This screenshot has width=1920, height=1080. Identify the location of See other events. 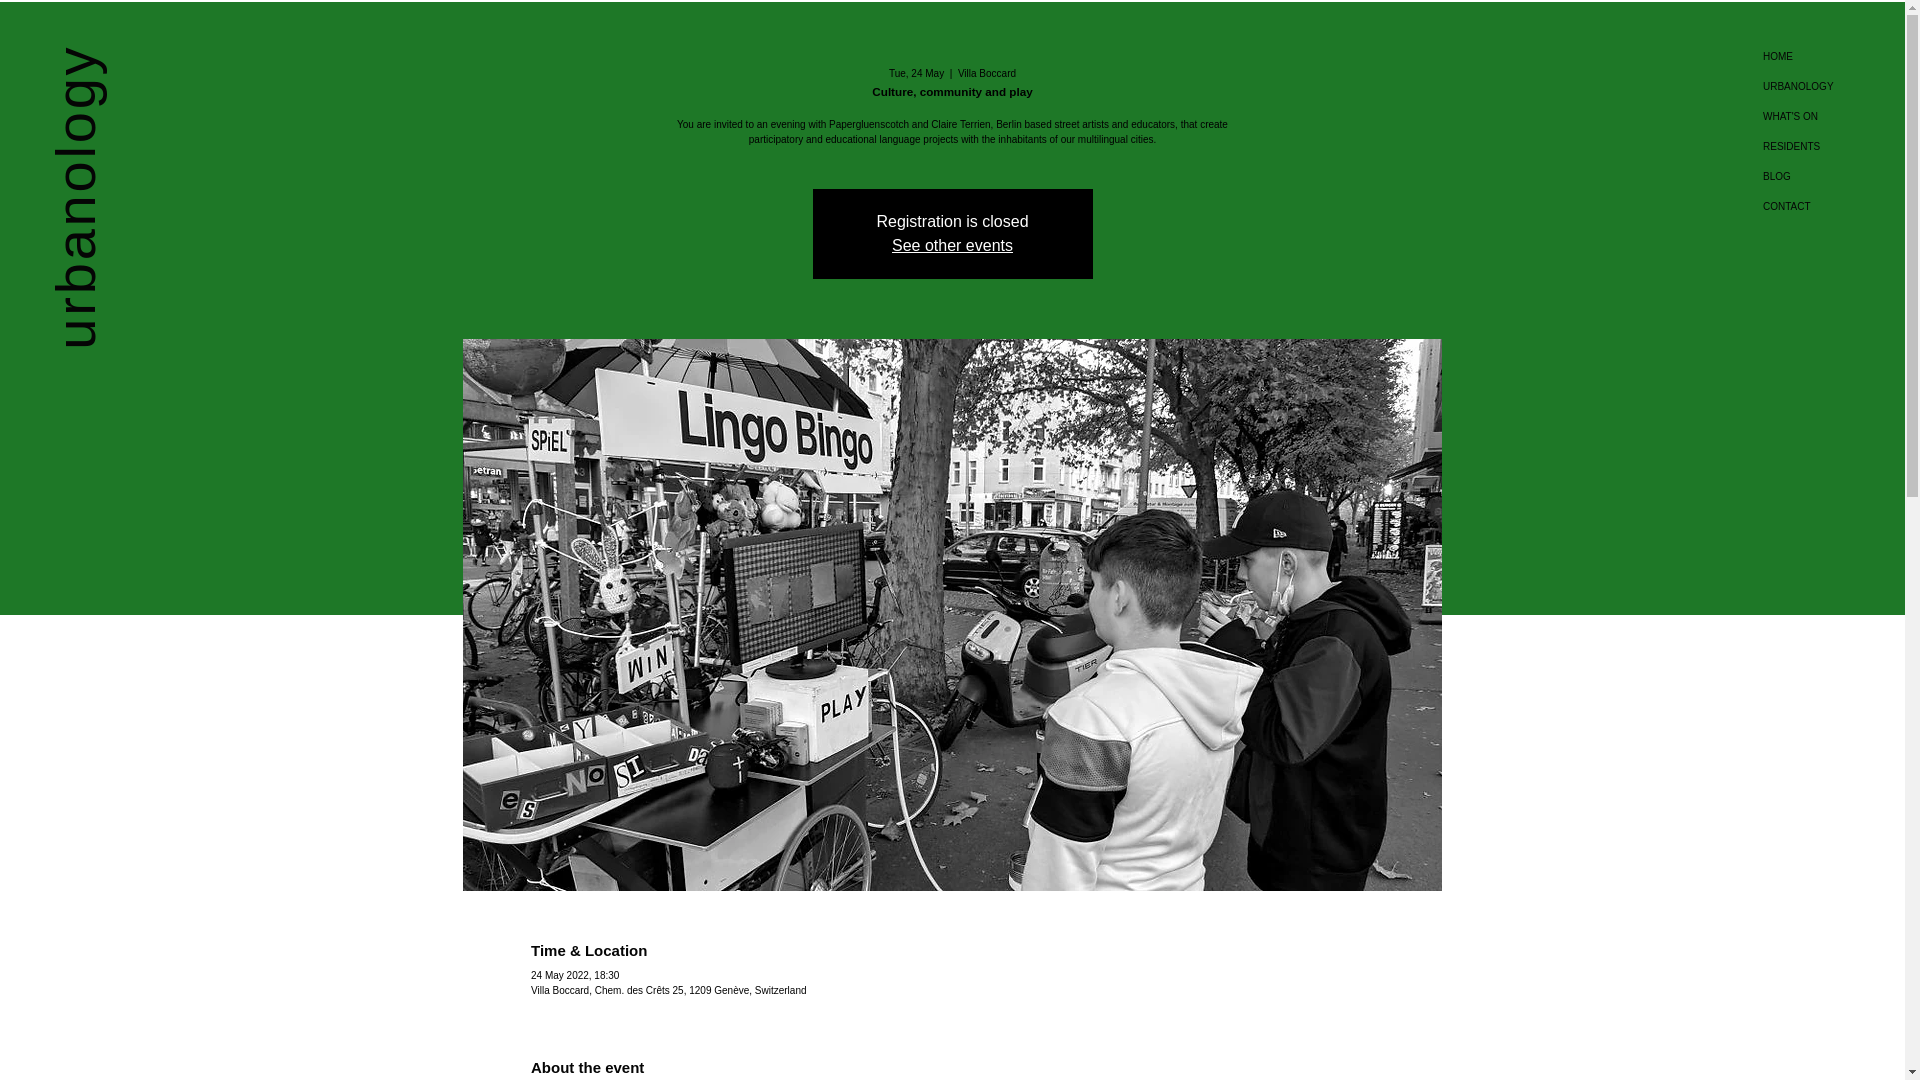
(952, 244).